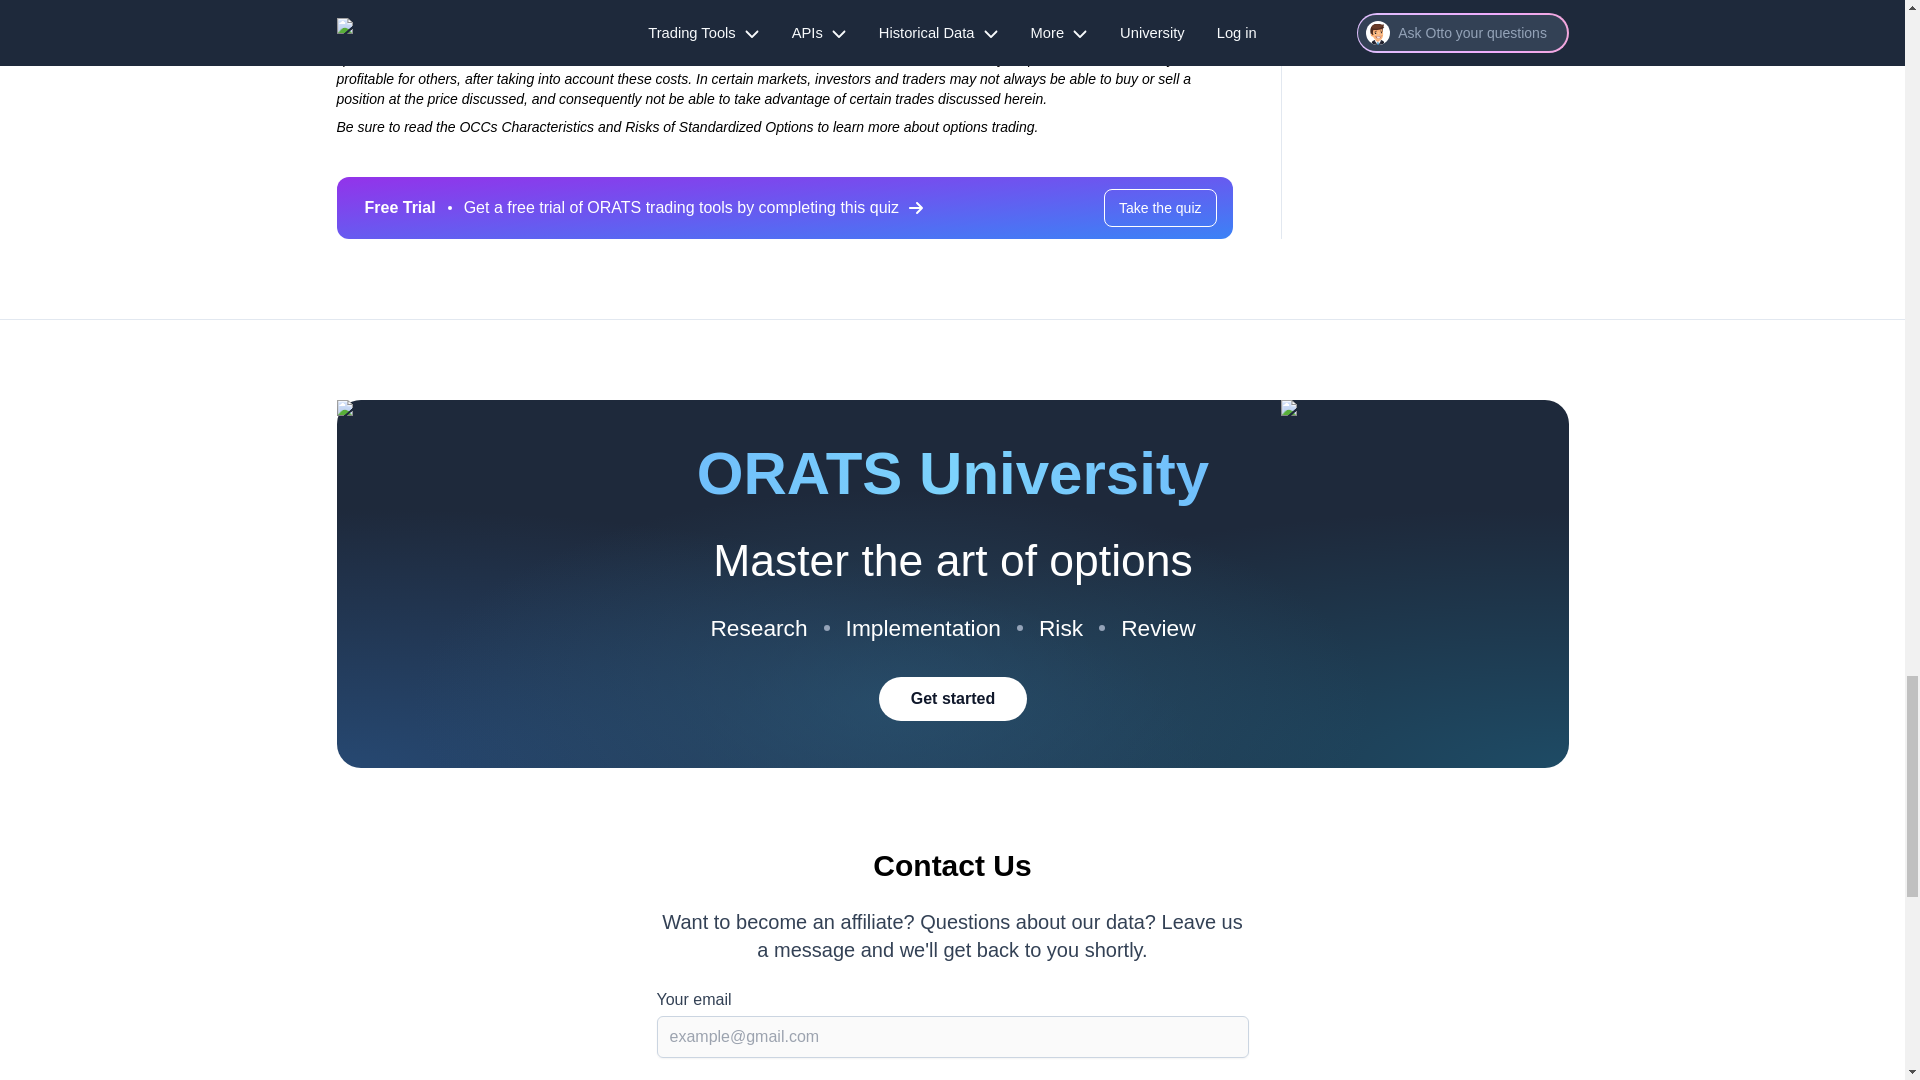 The image size is (1920, 1080). I want to click on Get started, so click(951, 699).